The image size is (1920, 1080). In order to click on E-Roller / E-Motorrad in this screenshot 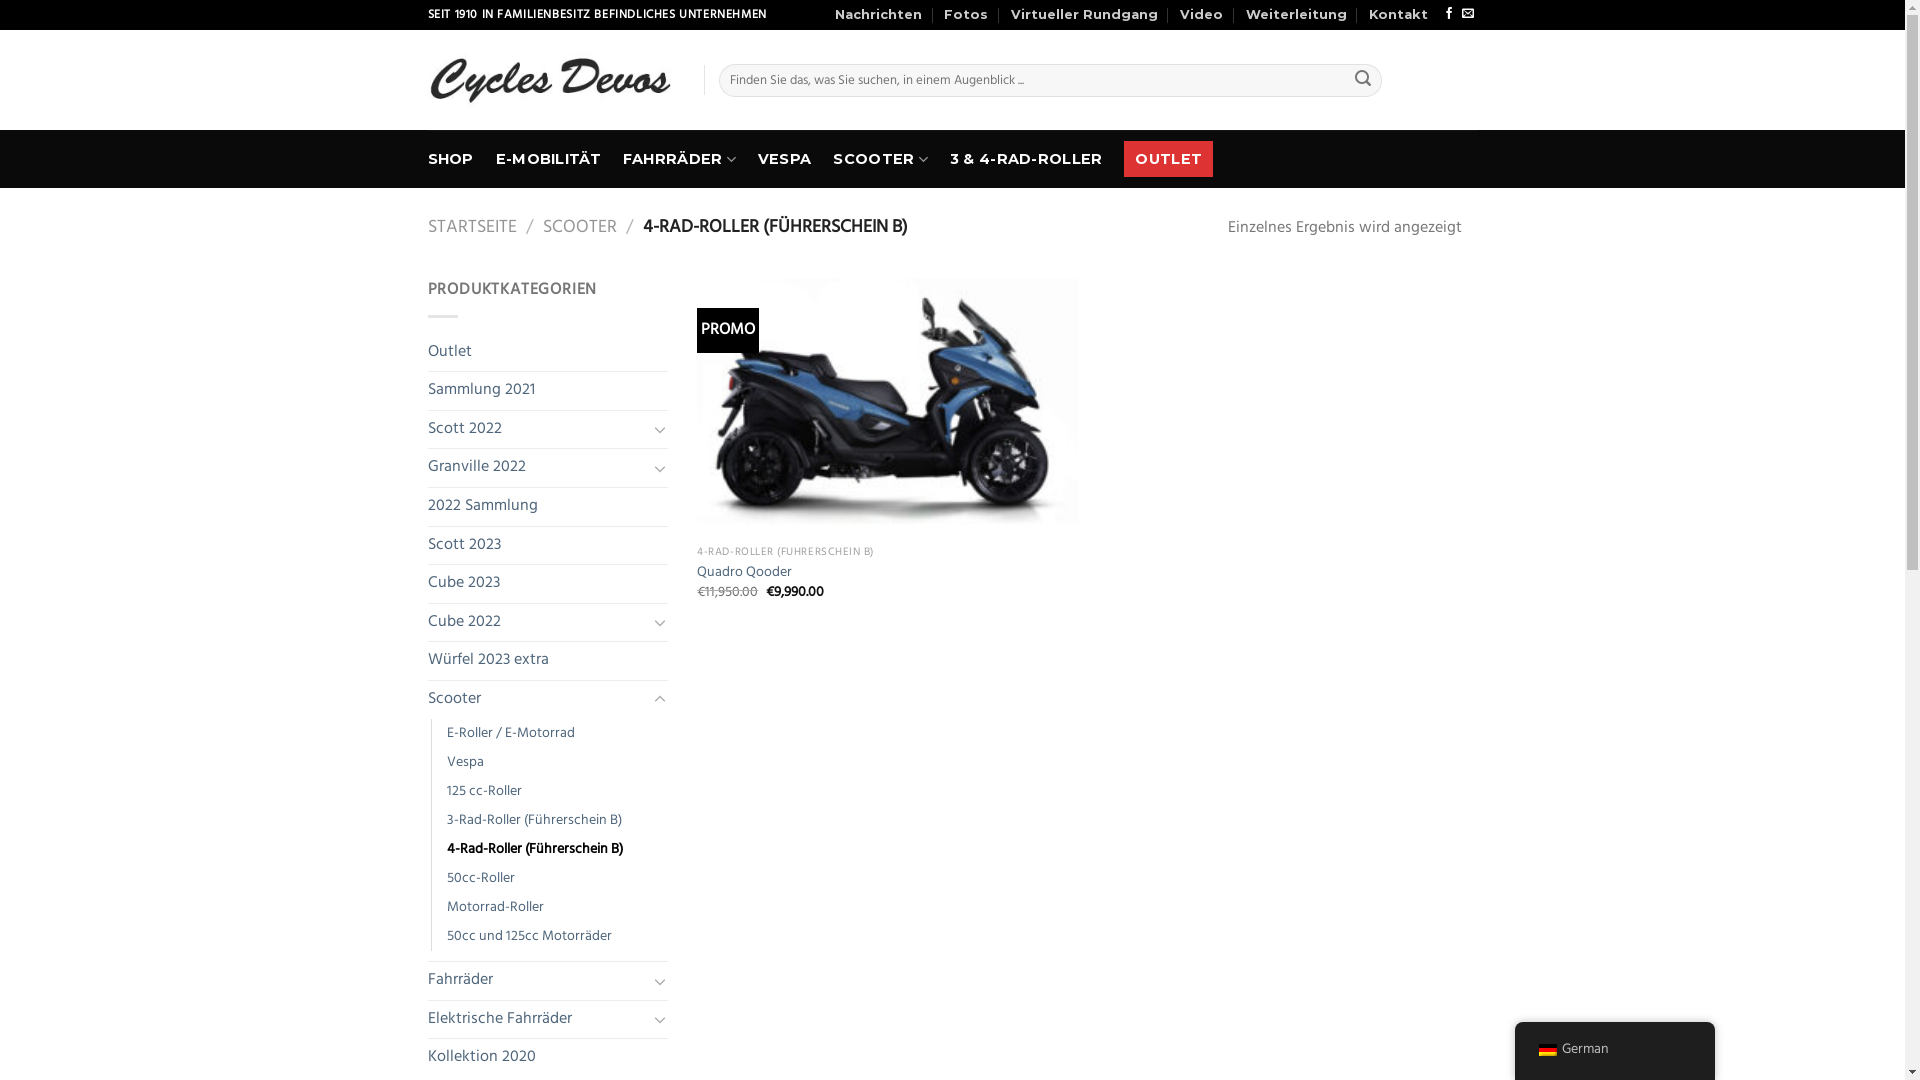, I will do `click(510, 733)`.